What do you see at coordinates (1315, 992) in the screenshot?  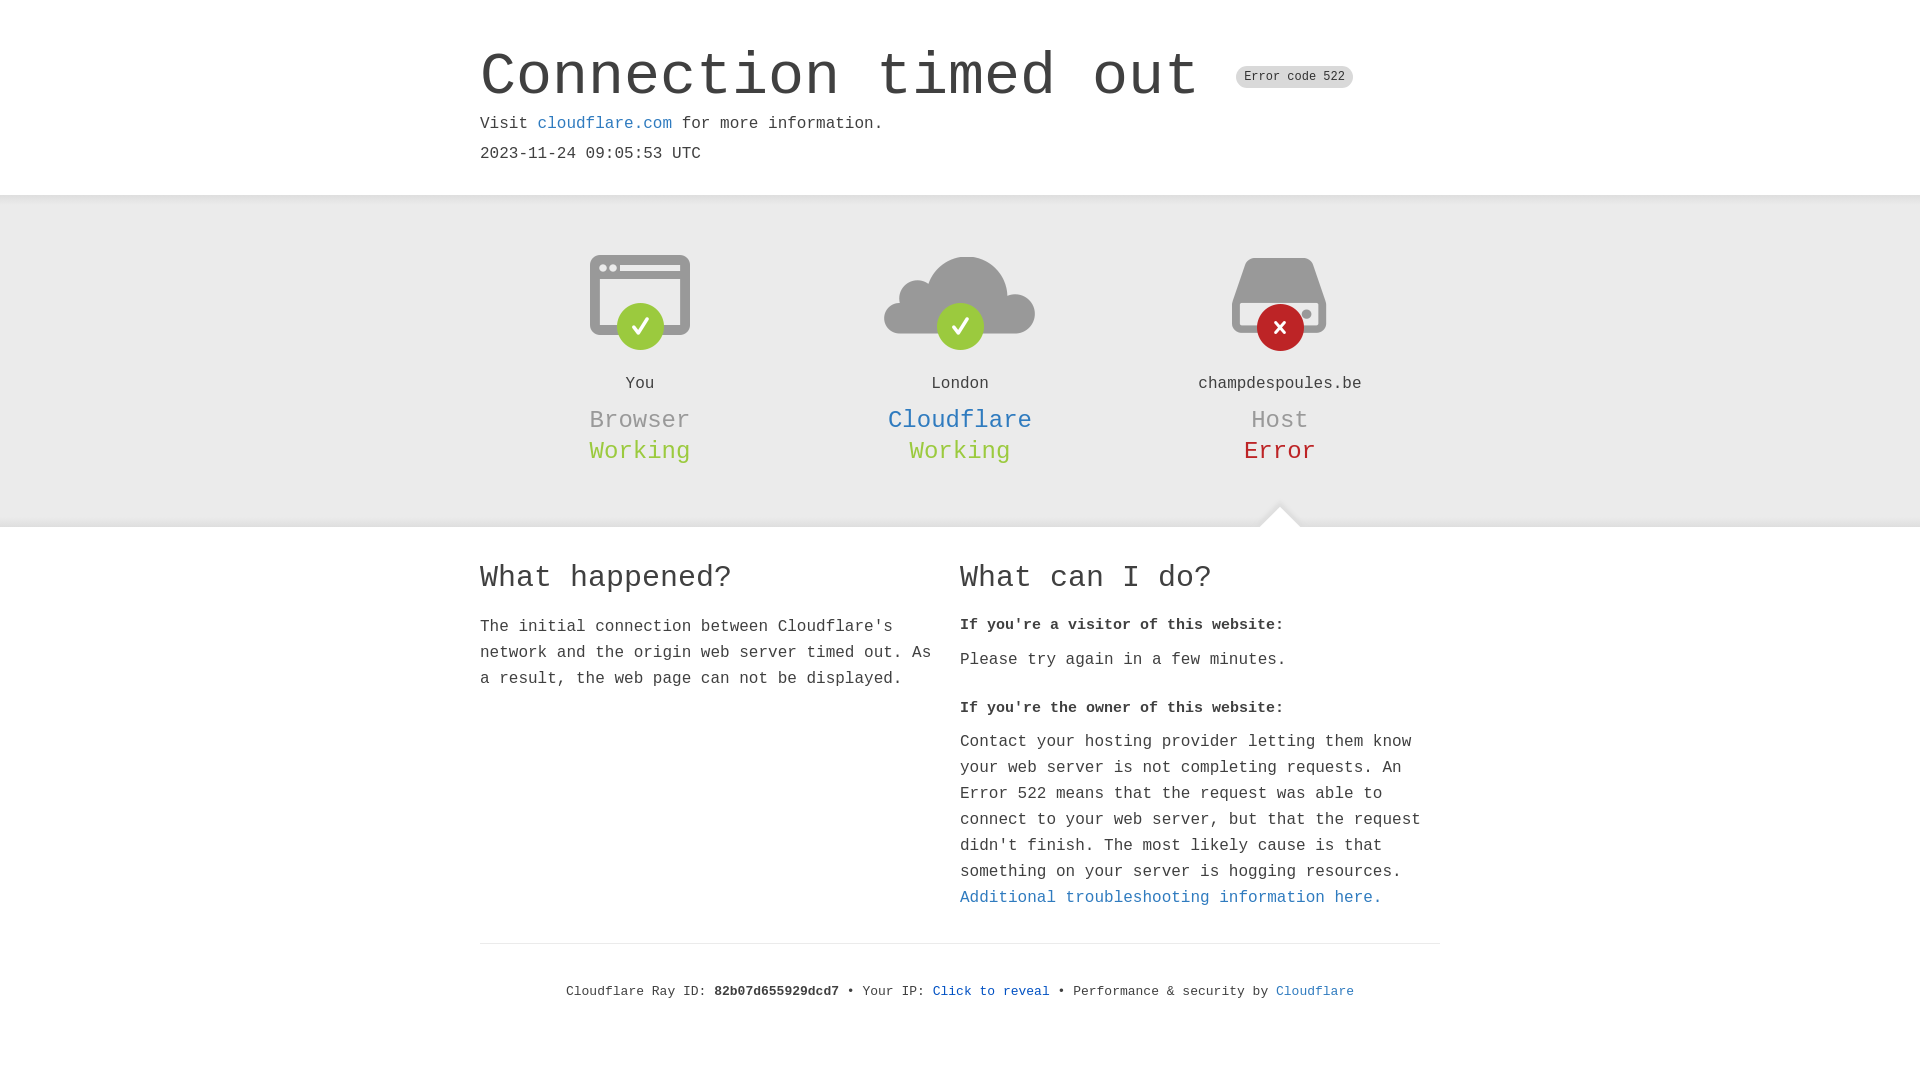 I see `Cloudflare` at bounding box center [1315, 992].